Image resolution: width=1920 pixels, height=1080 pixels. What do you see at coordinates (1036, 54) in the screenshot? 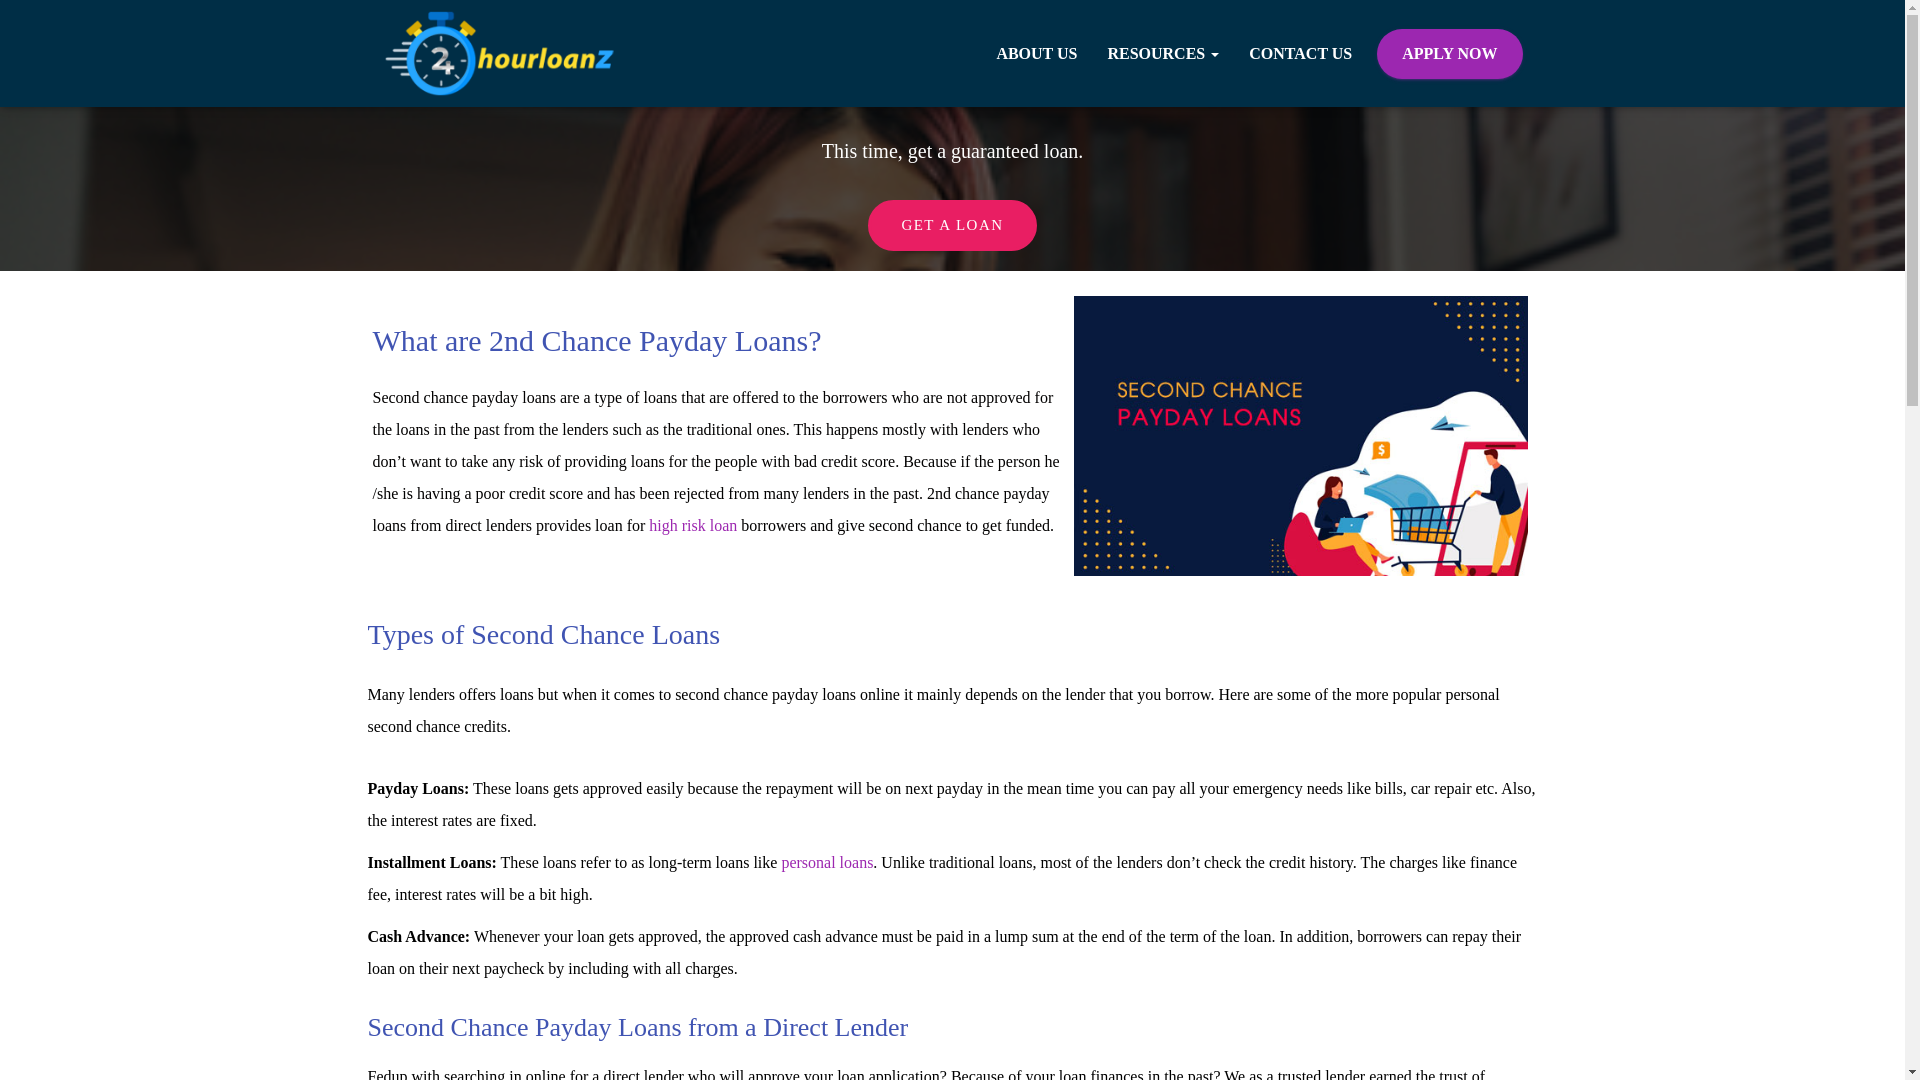
I see `ABOUT US` at bounding box center [1036, 54].